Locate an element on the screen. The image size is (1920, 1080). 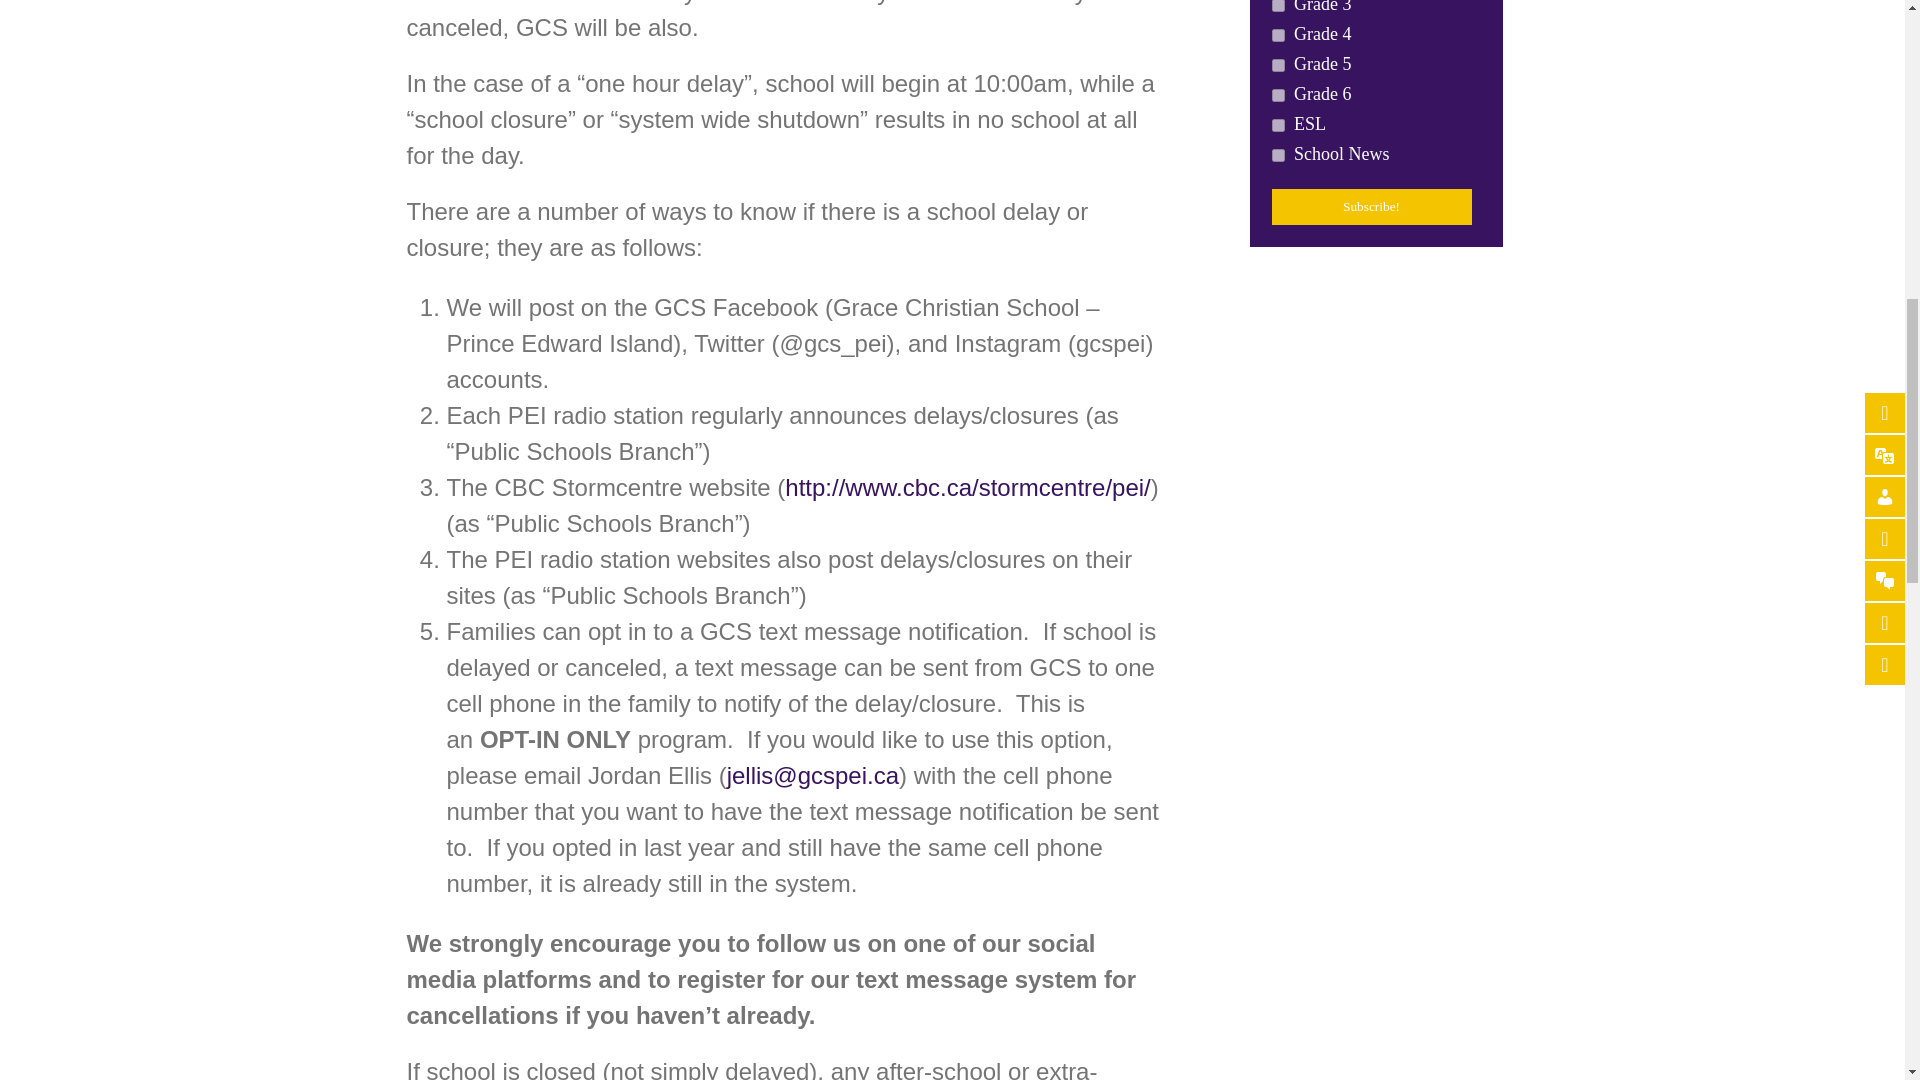
4 is located at coordinates (1278, 6).